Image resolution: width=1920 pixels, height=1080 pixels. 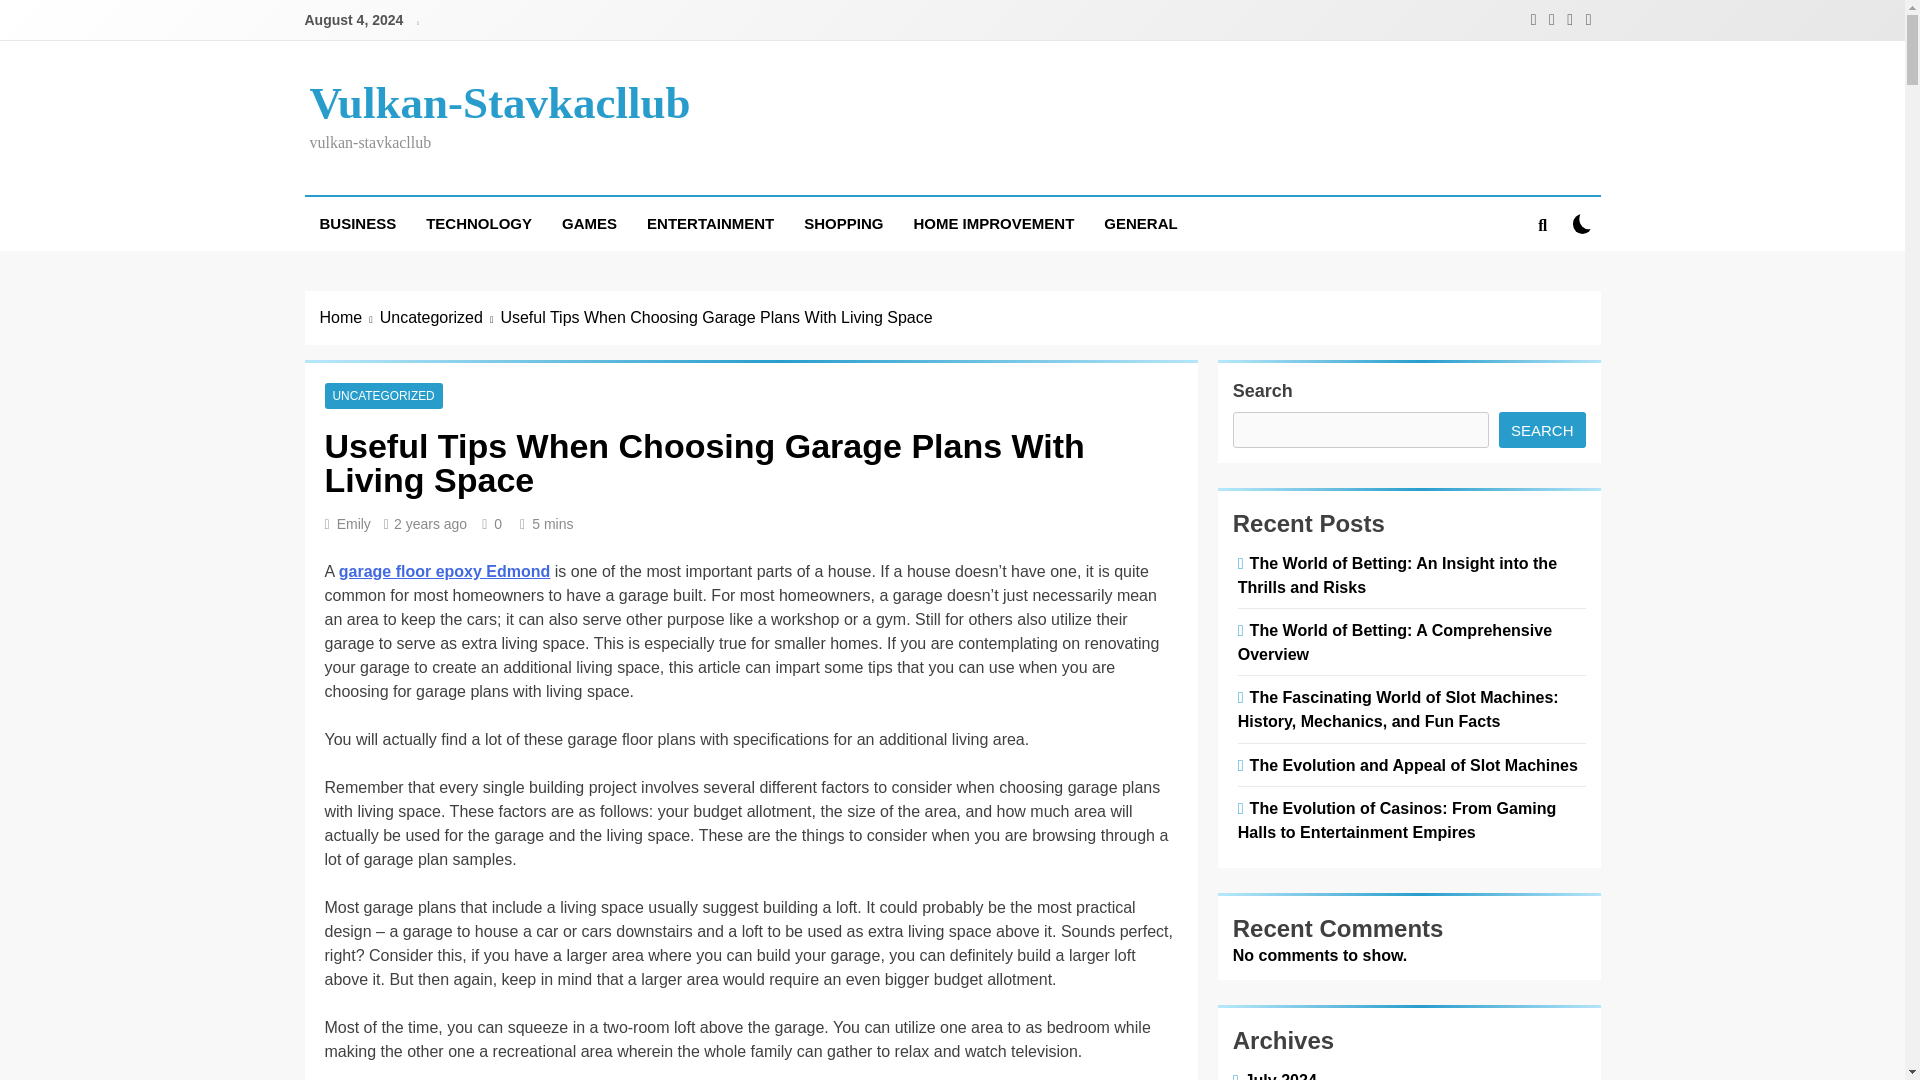 What do you see at coordinates (445, 570) in the screenshot?
I see `garage floor epoxy Edmond` at bounding box center [445, 570].